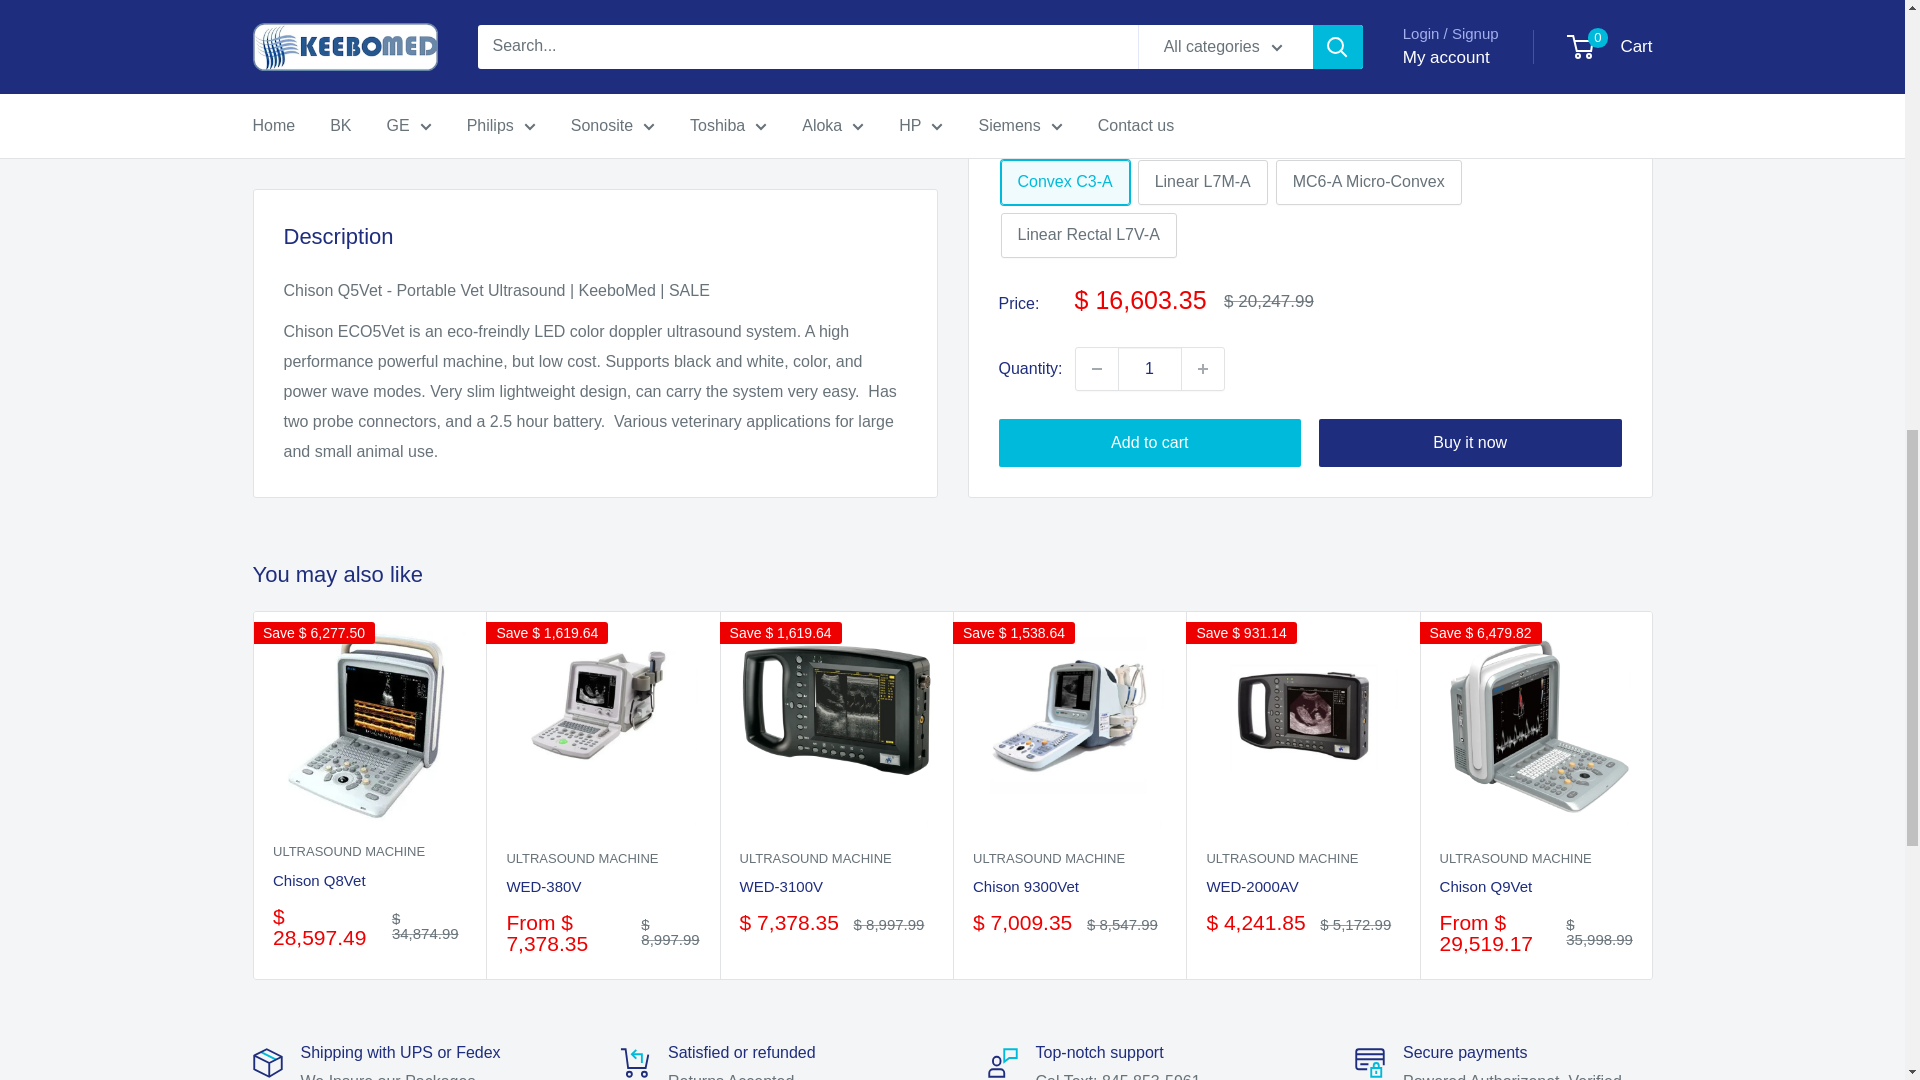 Image resolution: width=1920 pixels, height=1080 pixels. Describe the element at coordinates (1203, 37) in the screenshot. I see `Increase quantity by 1` at that location.